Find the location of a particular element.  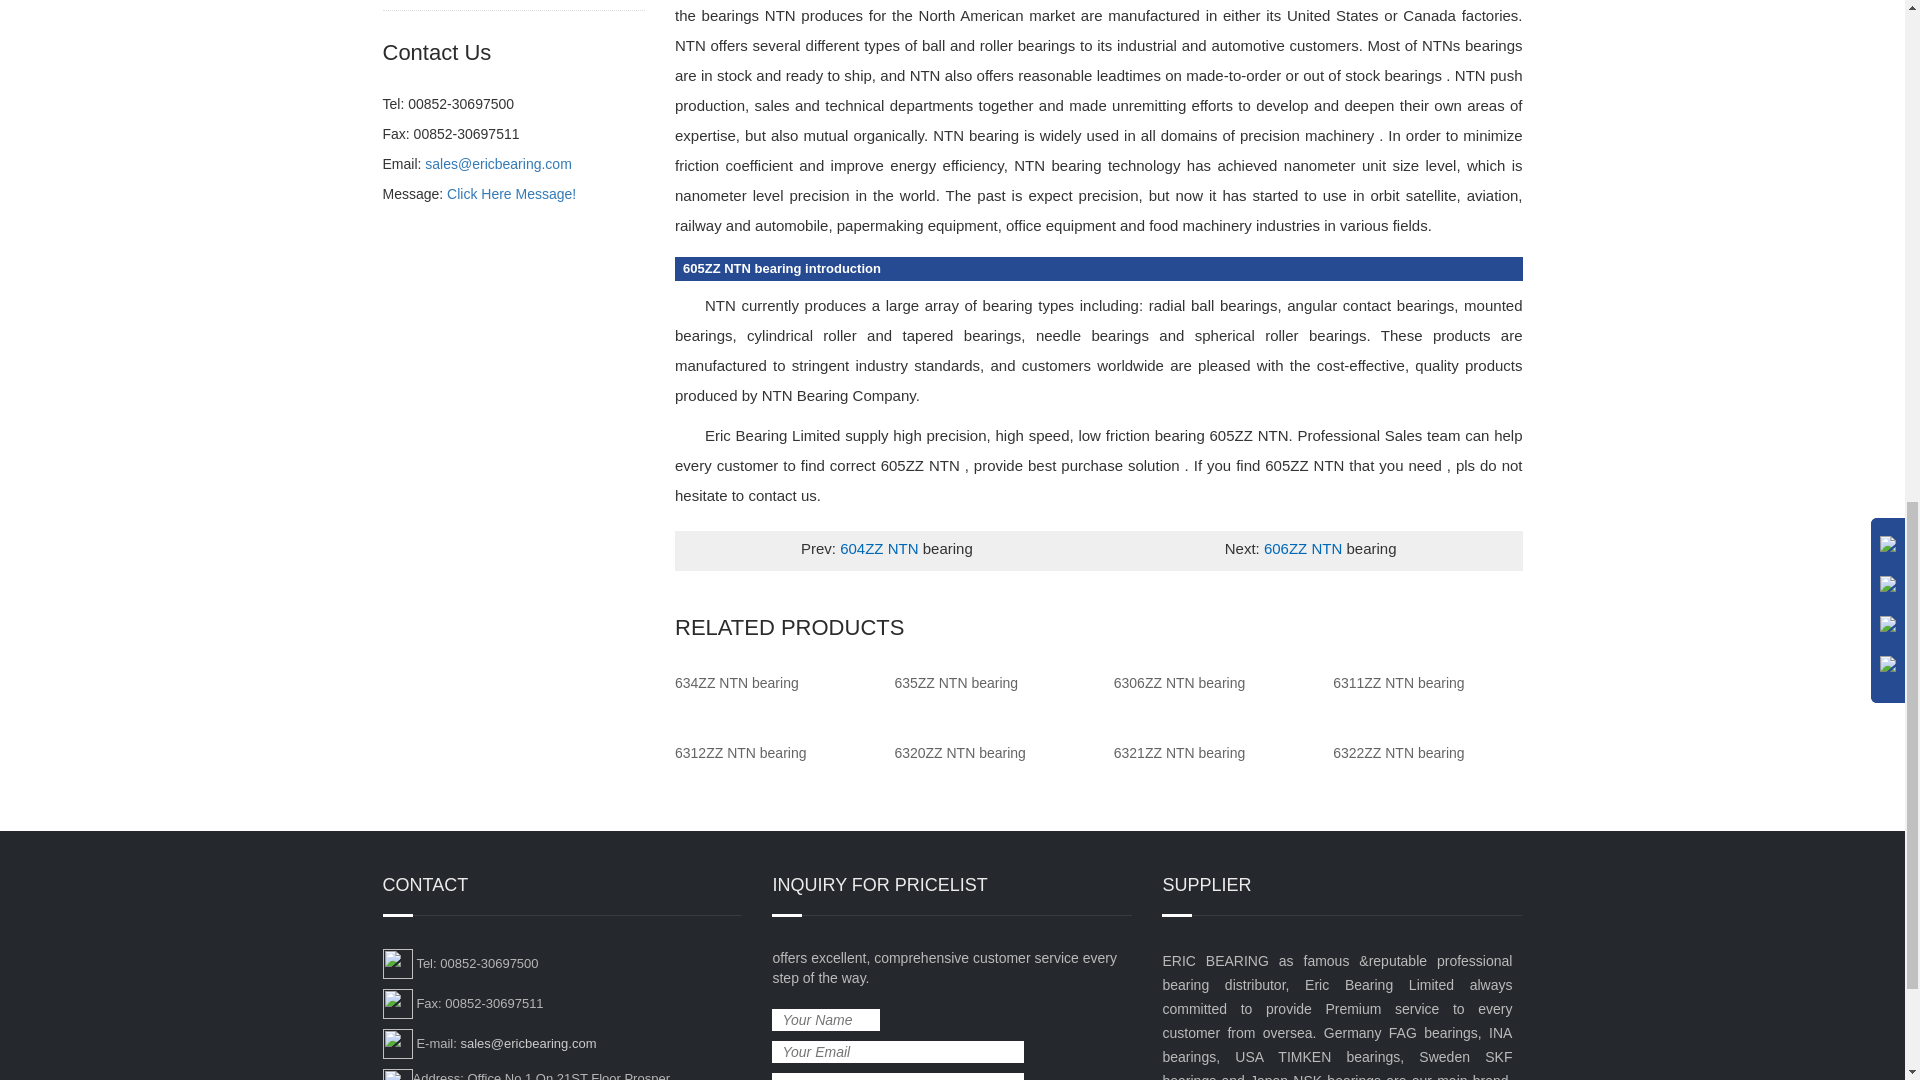

635ZZ NTN is located at coordinates (956, 683).